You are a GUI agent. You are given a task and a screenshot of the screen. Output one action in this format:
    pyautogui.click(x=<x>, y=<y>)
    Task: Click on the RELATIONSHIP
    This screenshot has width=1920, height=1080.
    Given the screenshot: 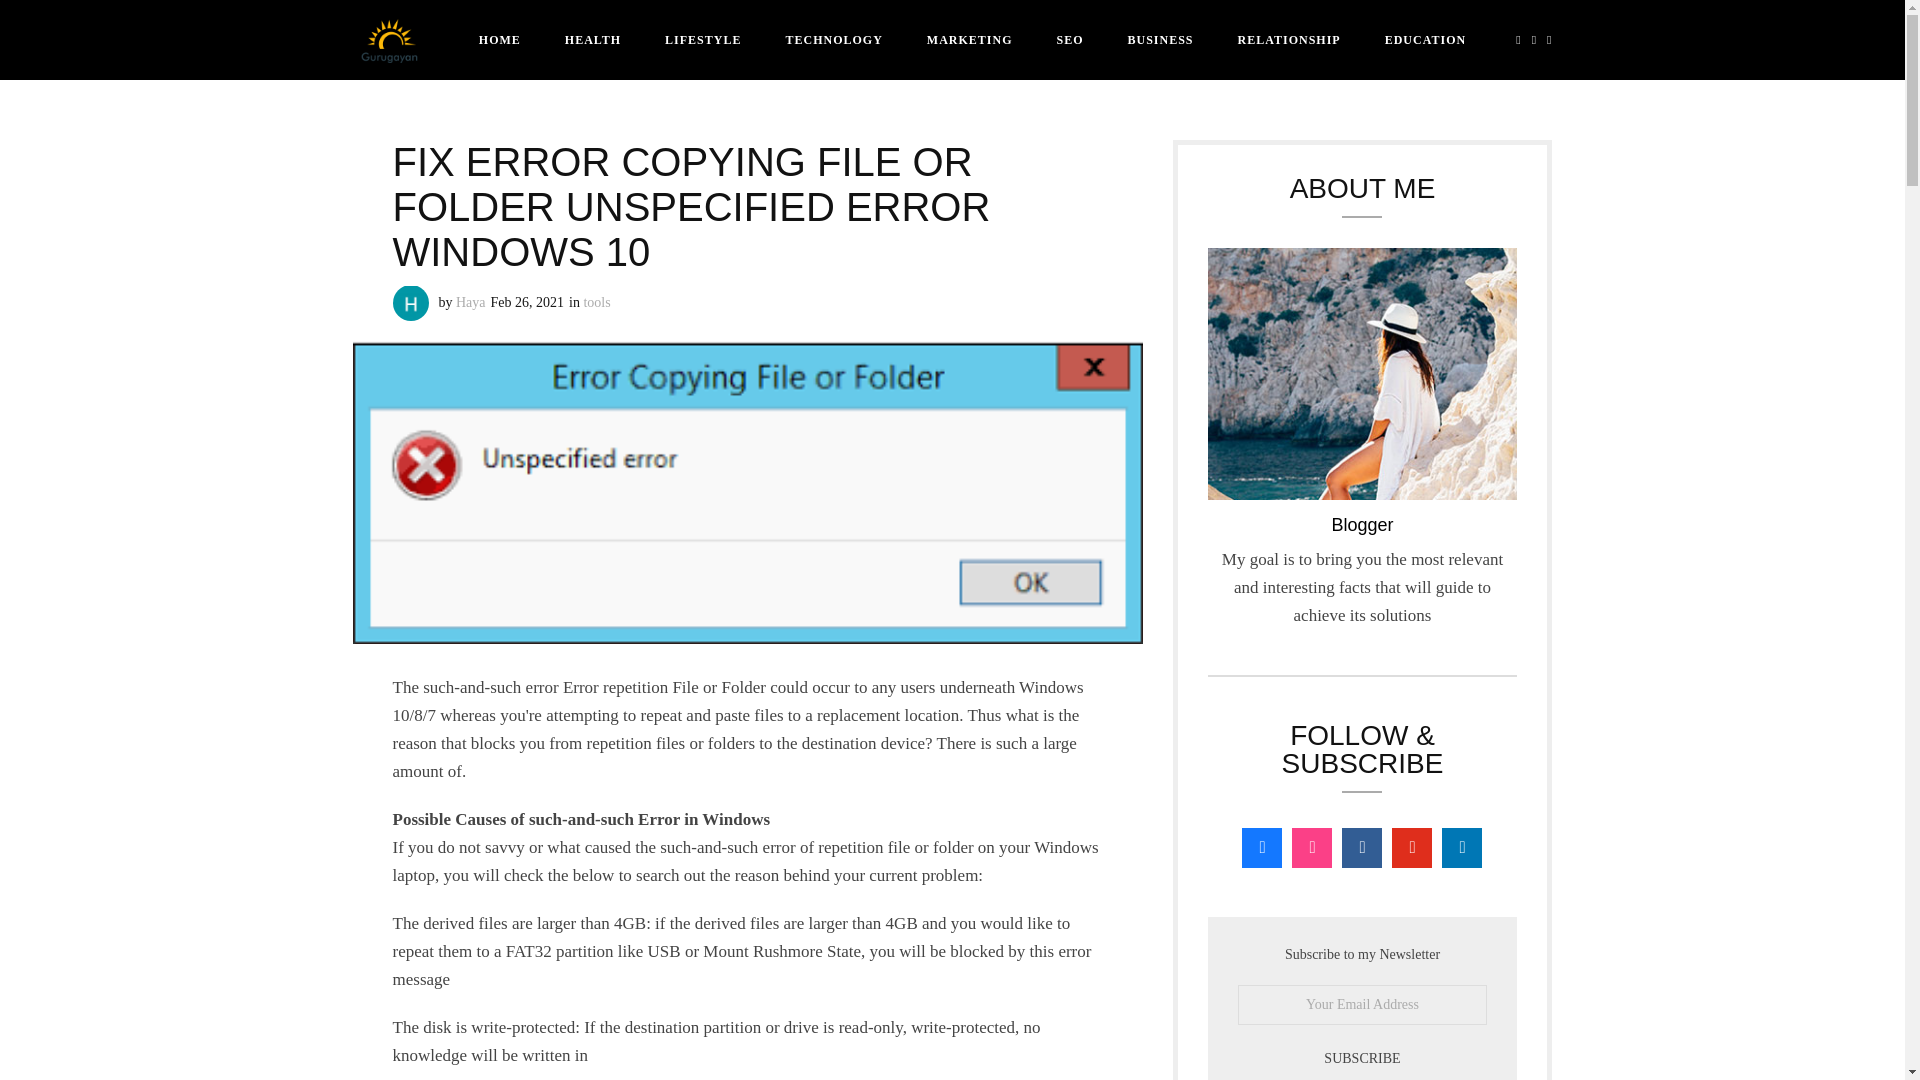 What is the action you would take?
    pyautogui.click(x=1289, y=40)
    